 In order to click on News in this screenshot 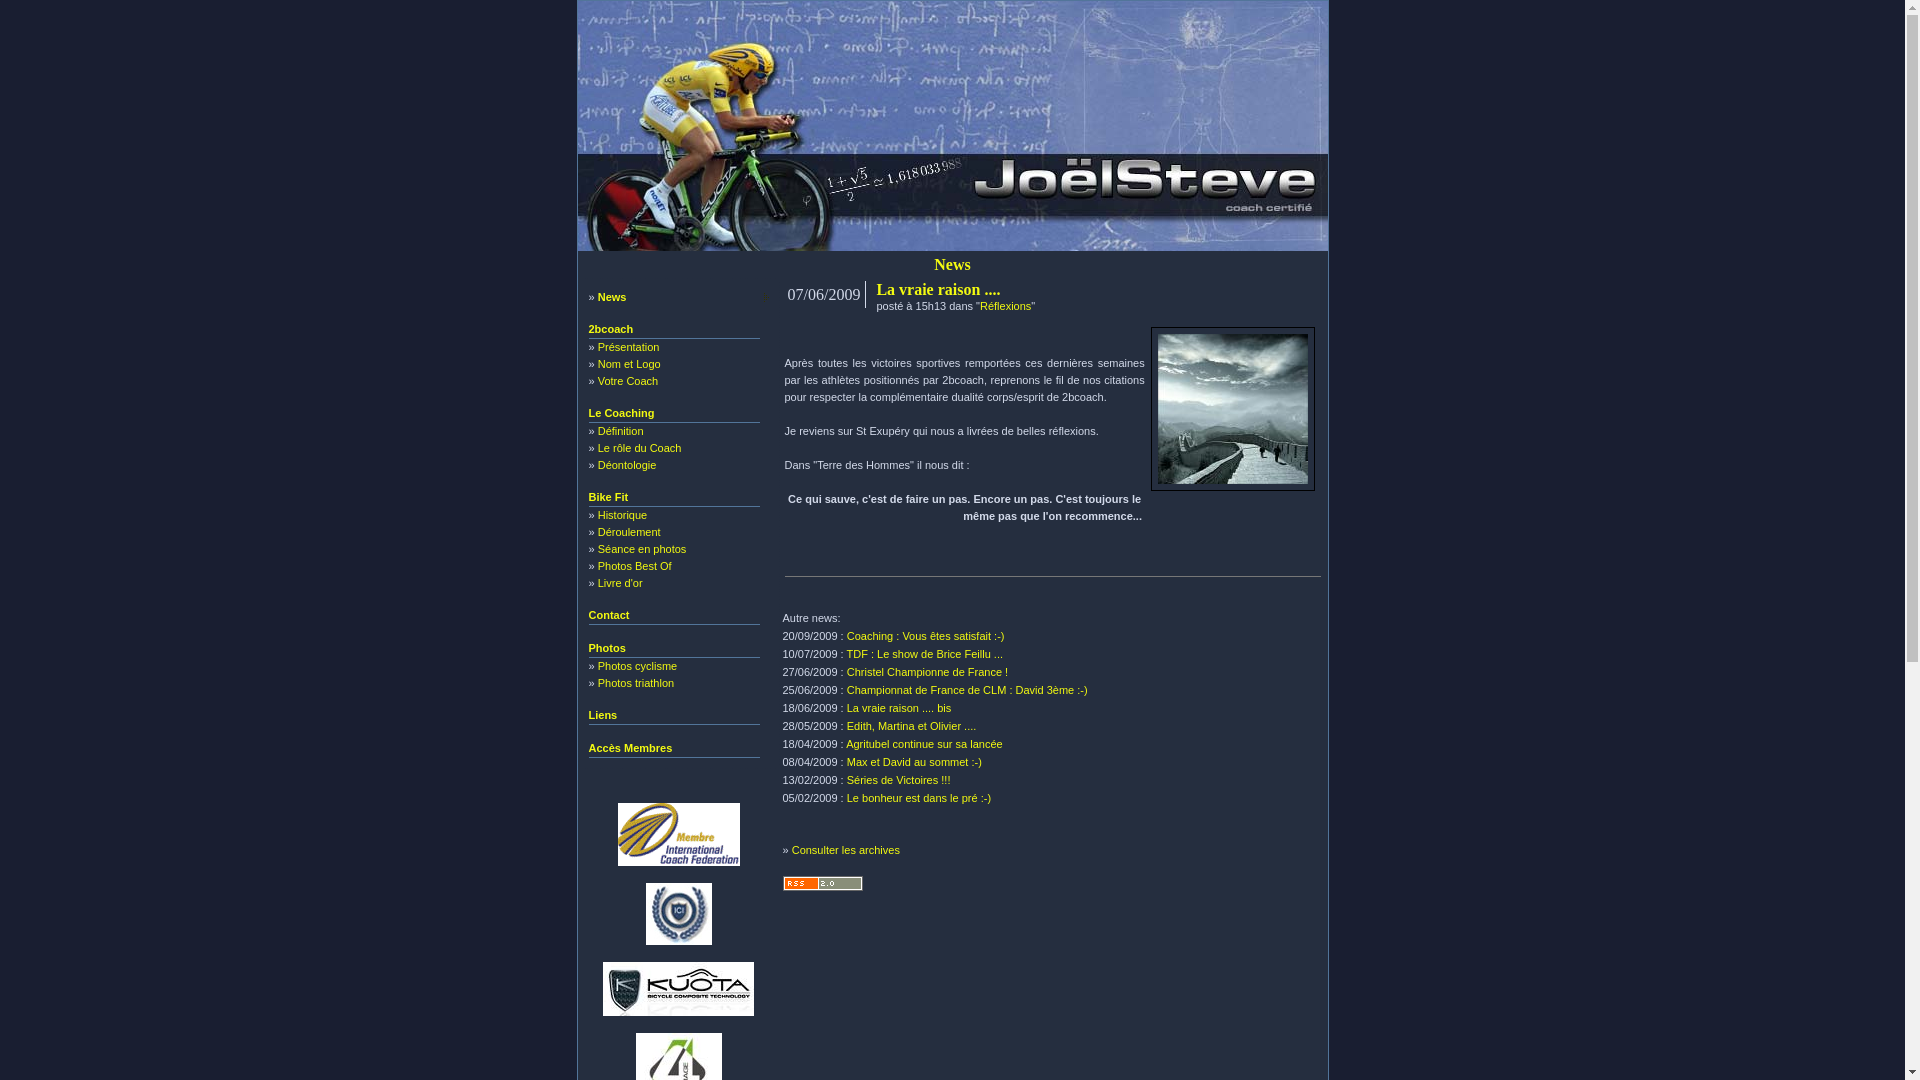, I will do `click(612, 297)`.